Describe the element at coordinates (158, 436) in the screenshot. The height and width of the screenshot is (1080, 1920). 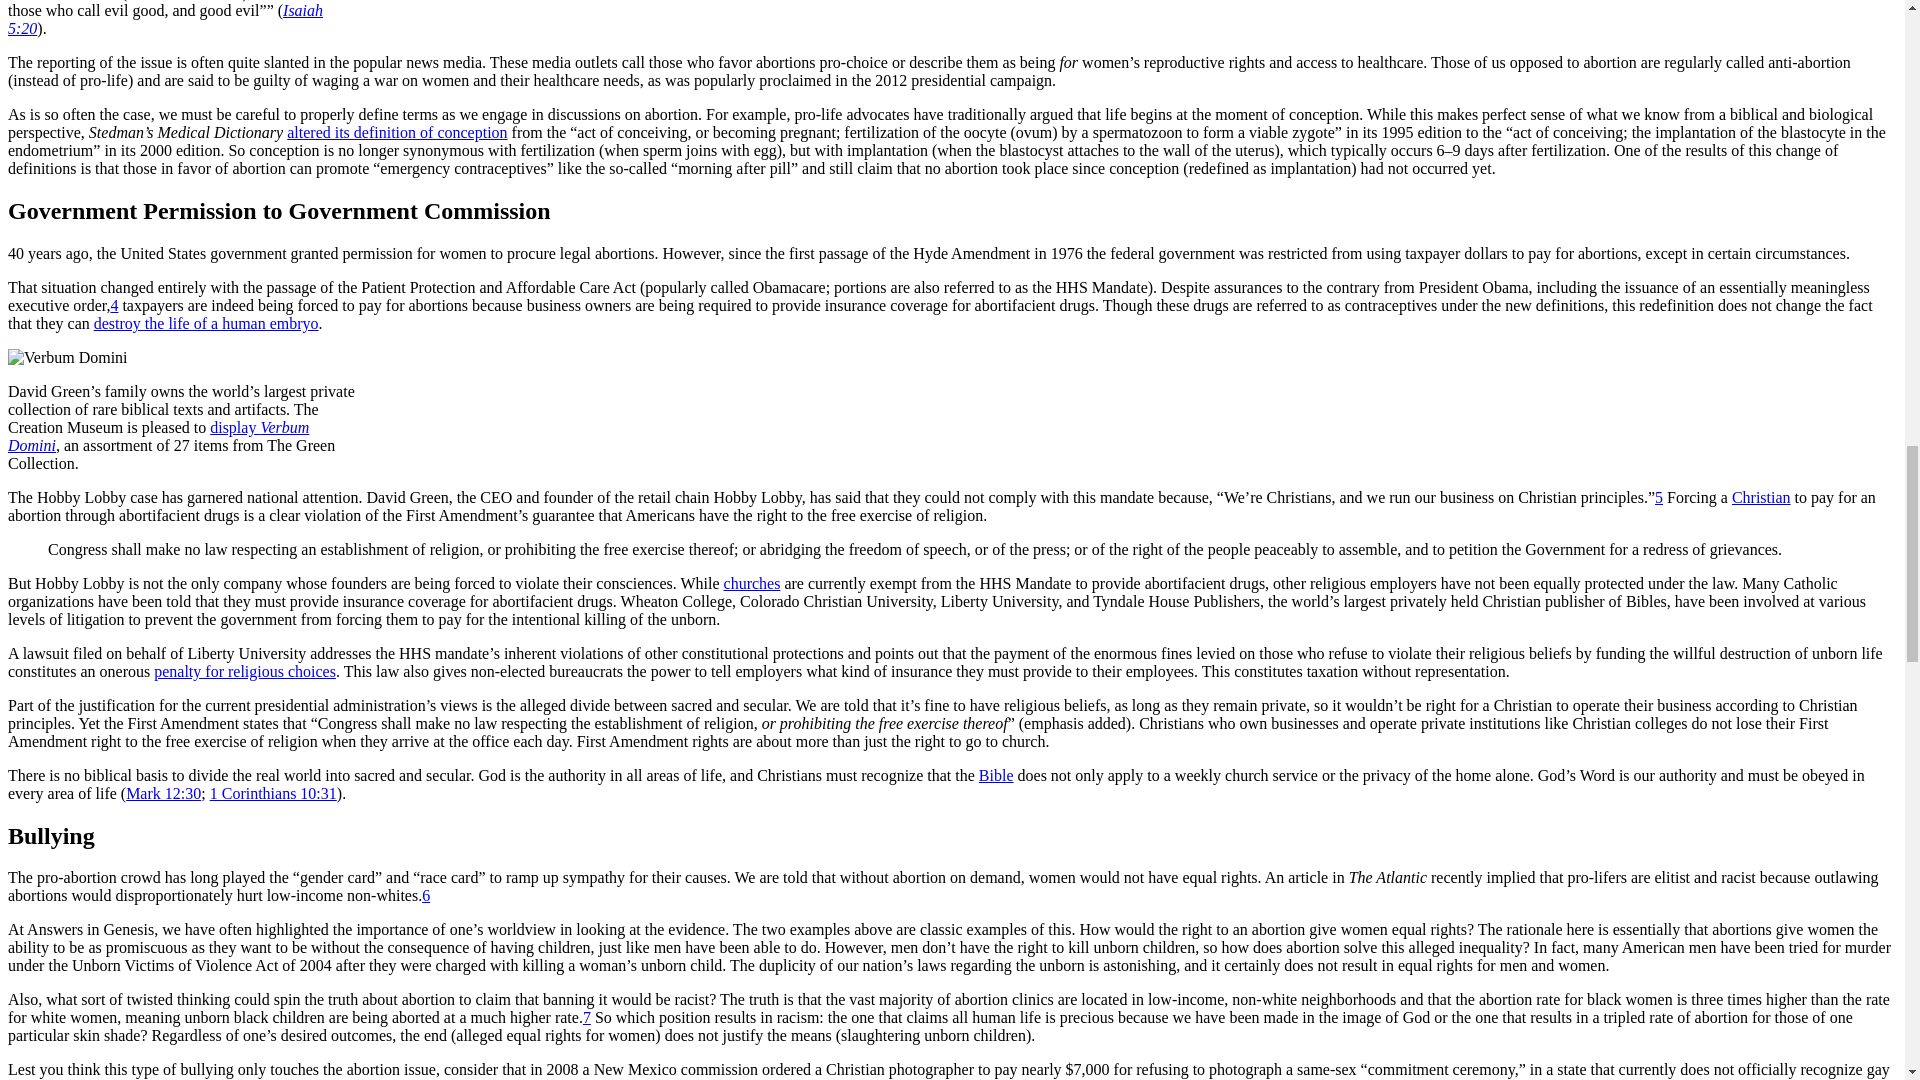
I see `display Verbum Domini` at that location.